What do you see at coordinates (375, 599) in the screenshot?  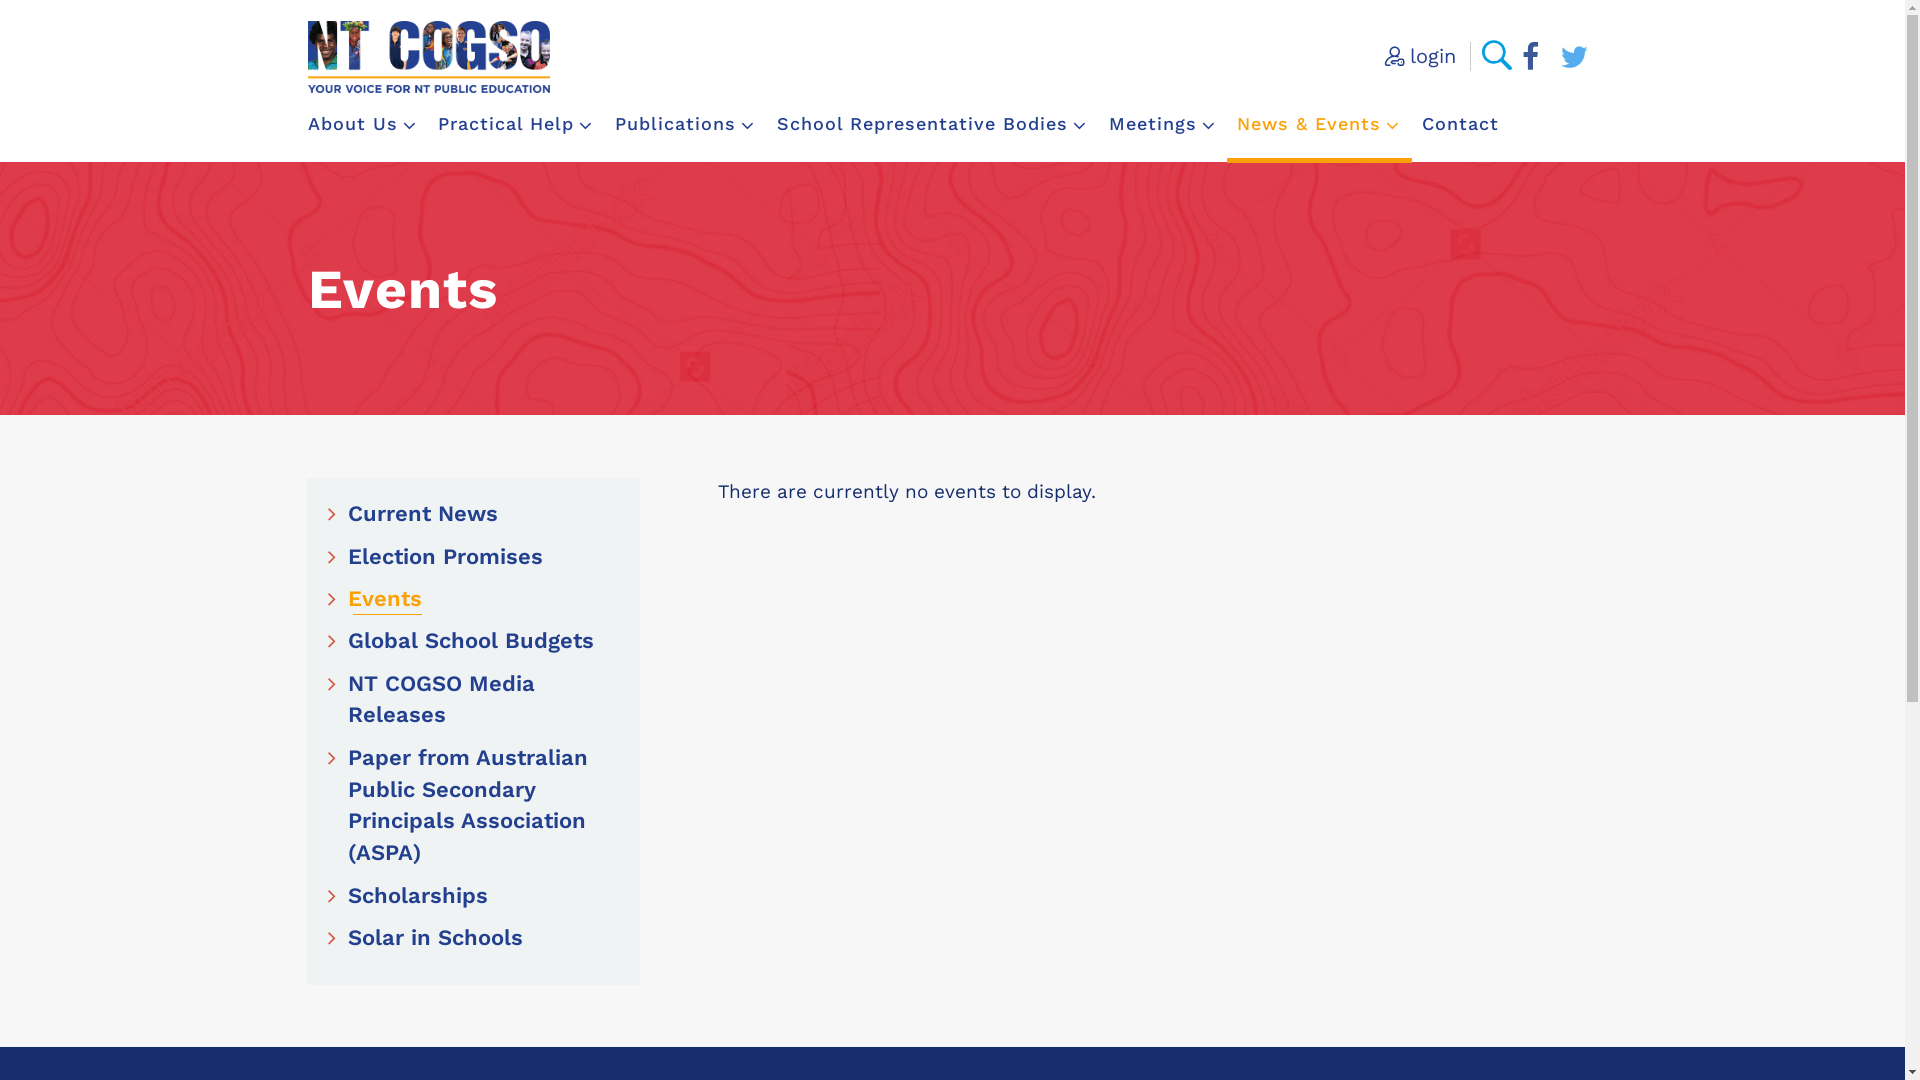 I see `Events` at bounding box center [375, 599].